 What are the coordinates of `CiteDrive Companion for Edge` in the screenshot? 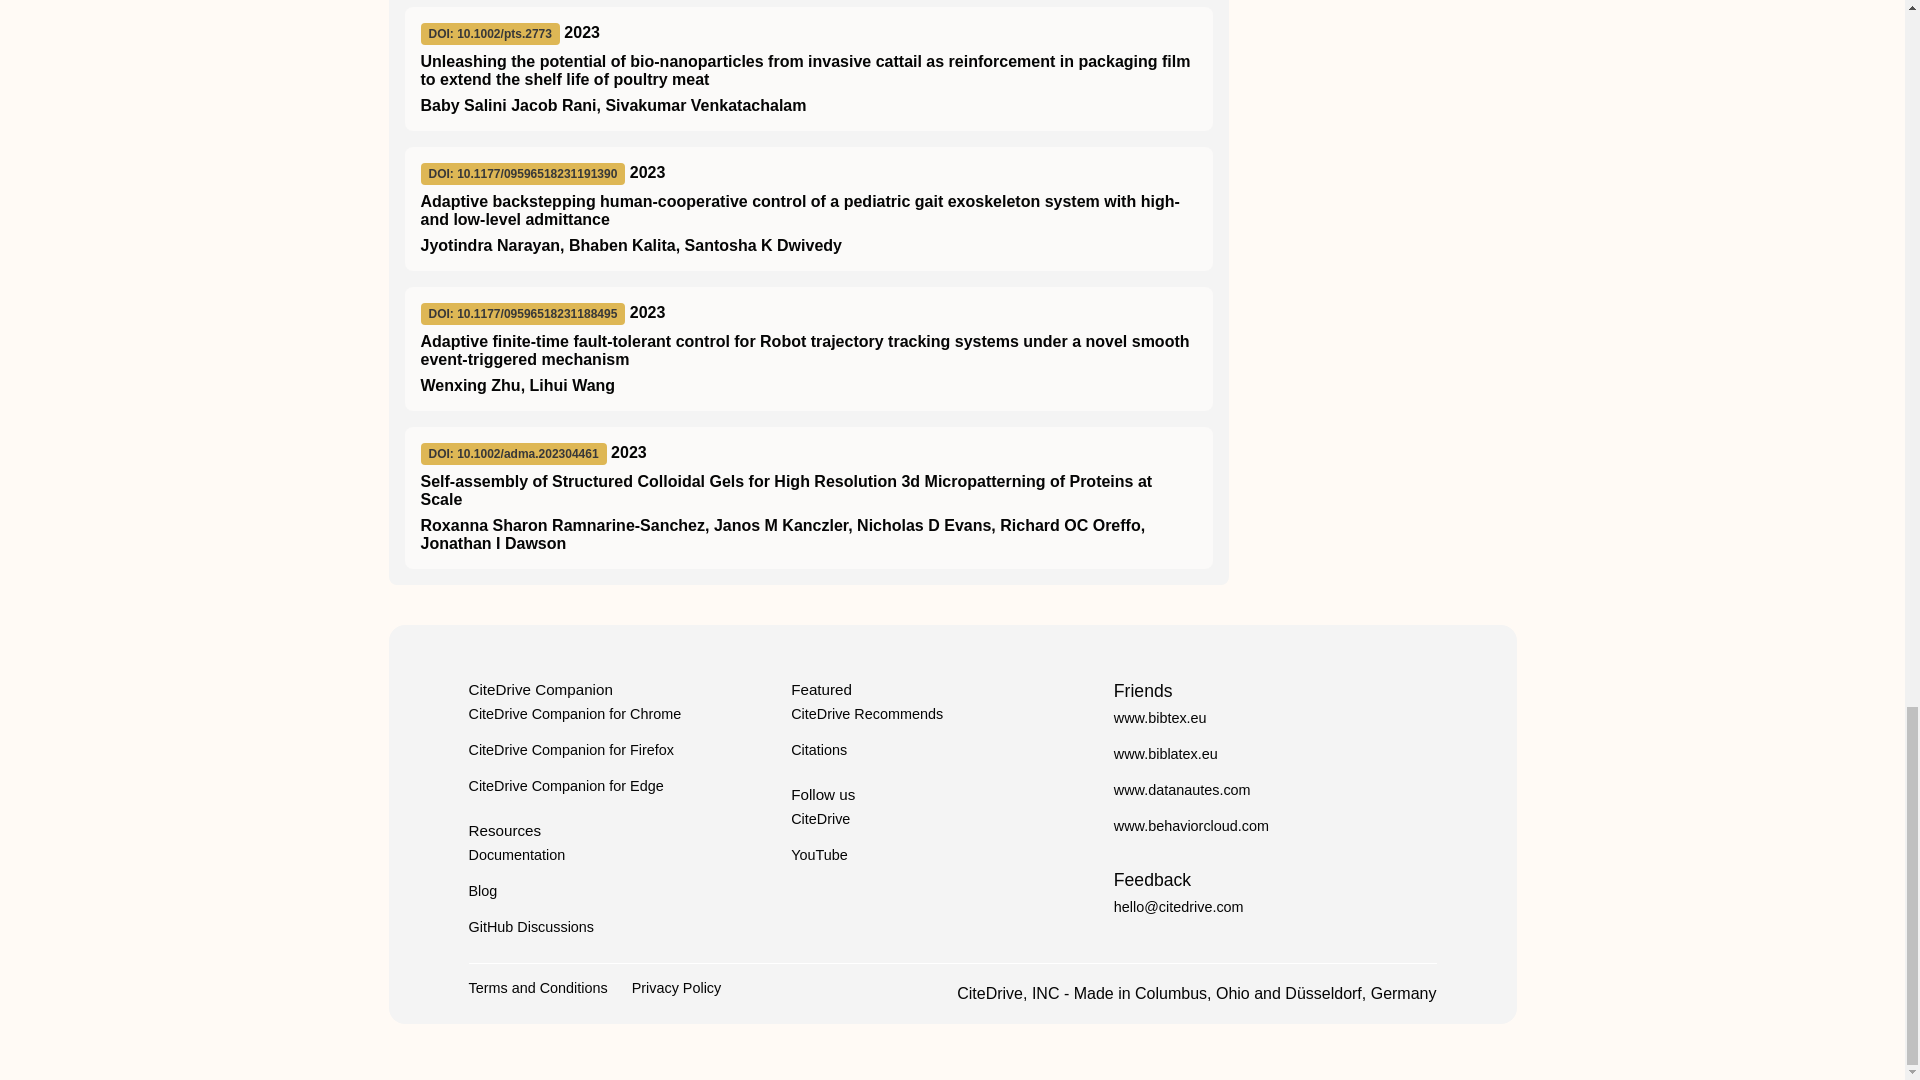 It's located at (565, 785).